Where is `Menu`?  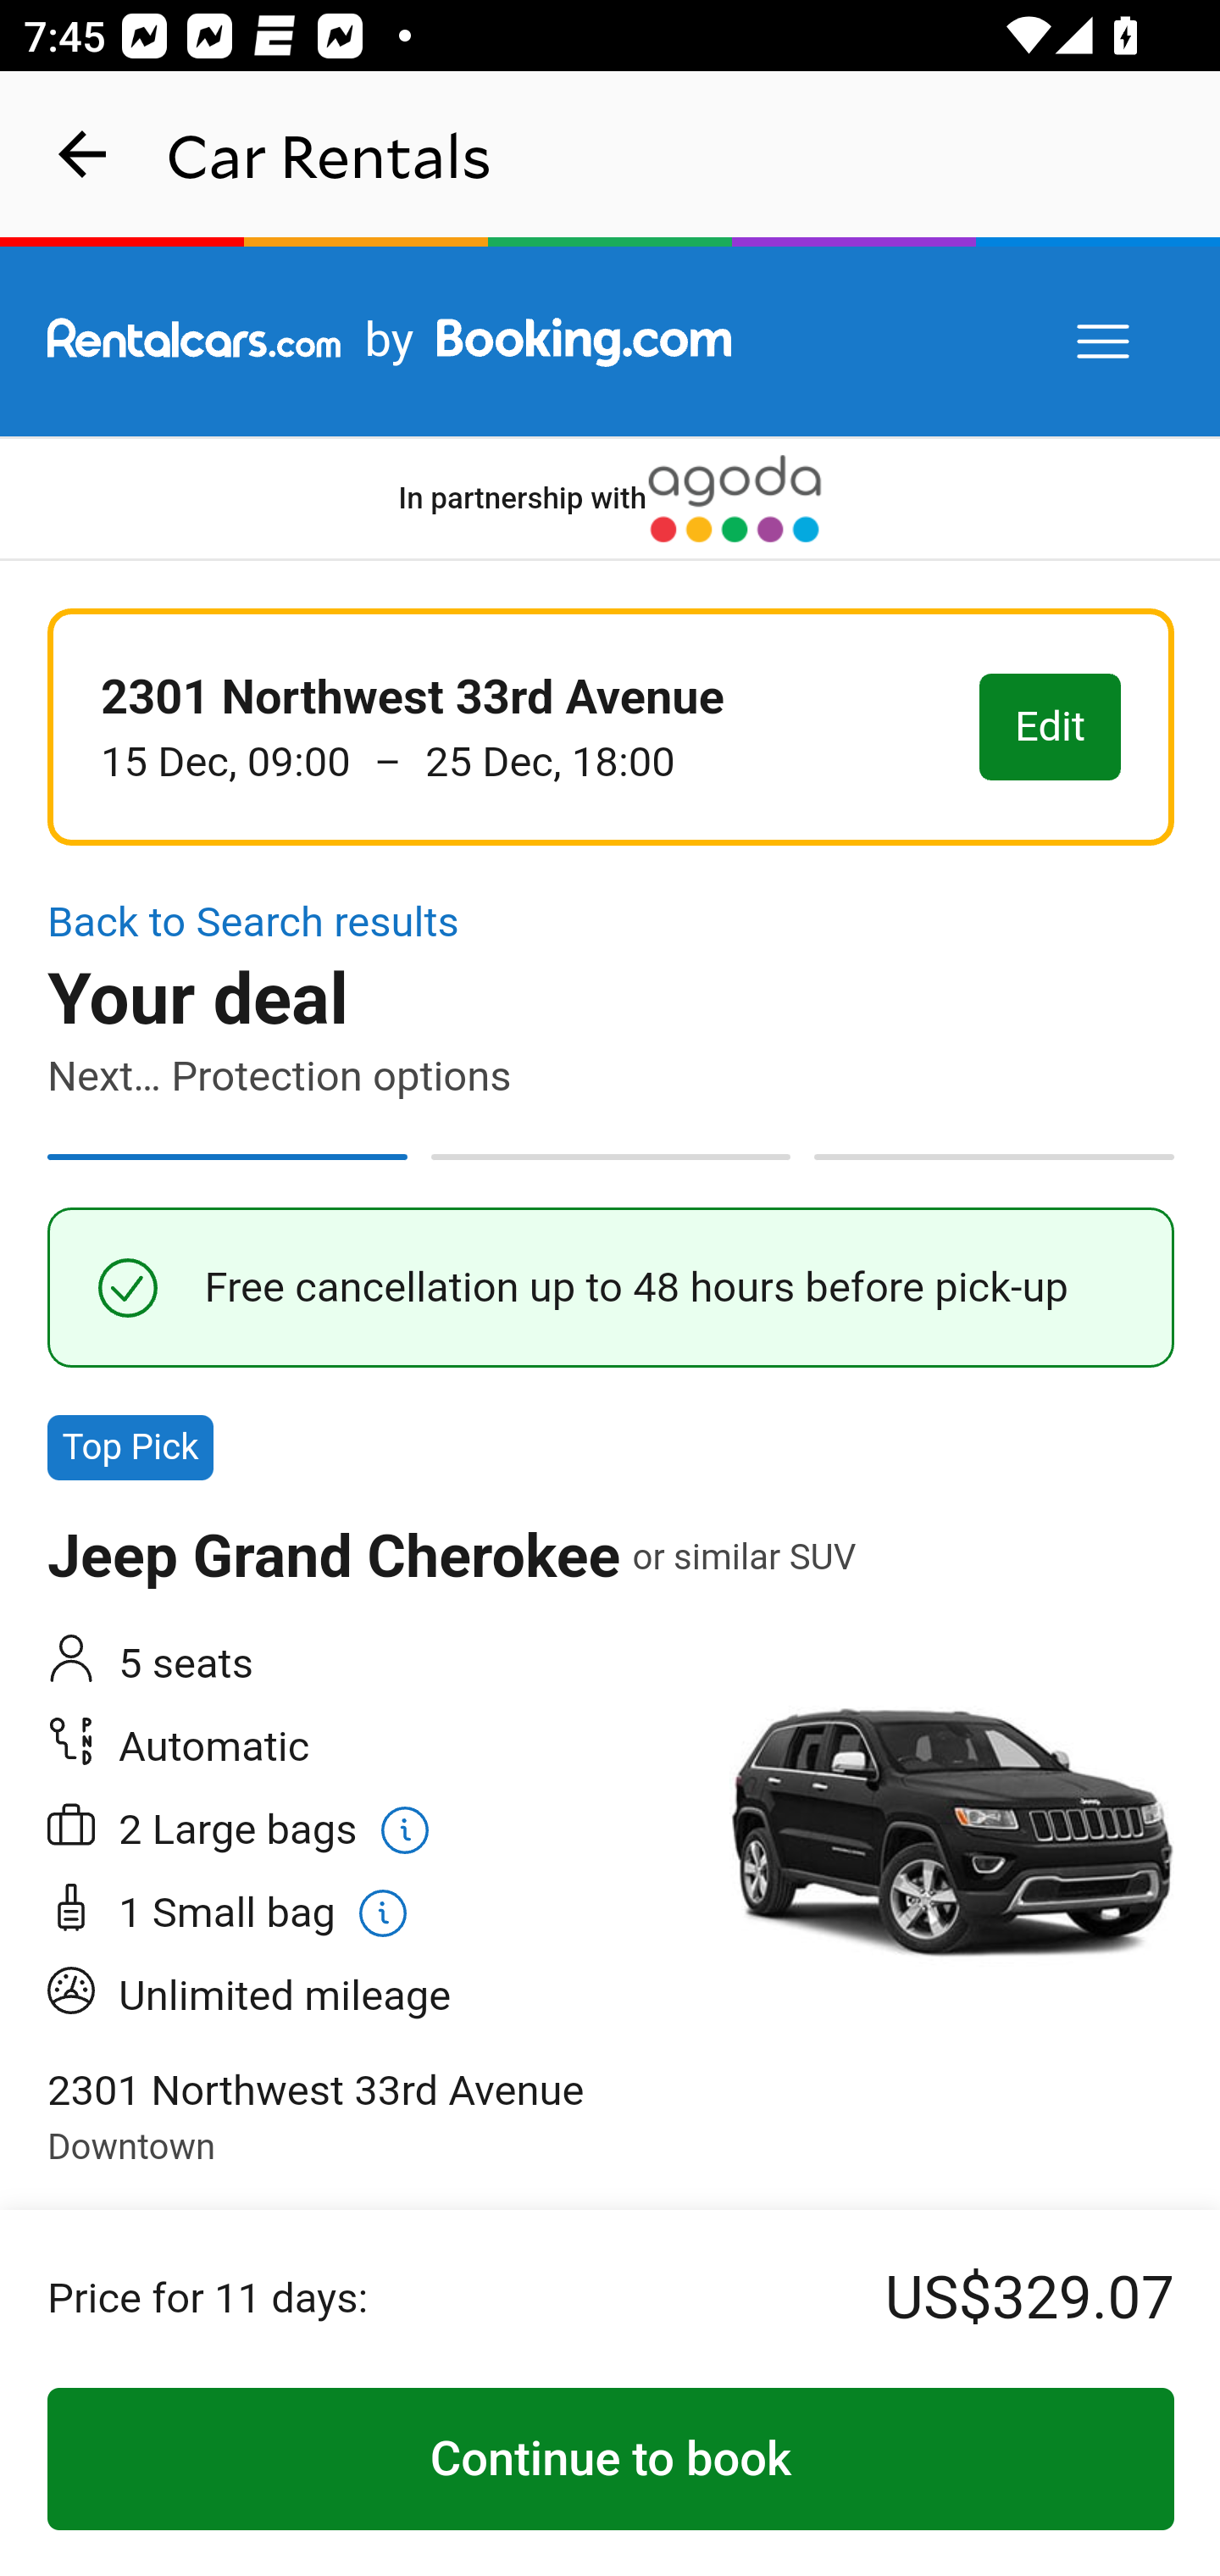 Menu is located at coordinates (1105, 342).